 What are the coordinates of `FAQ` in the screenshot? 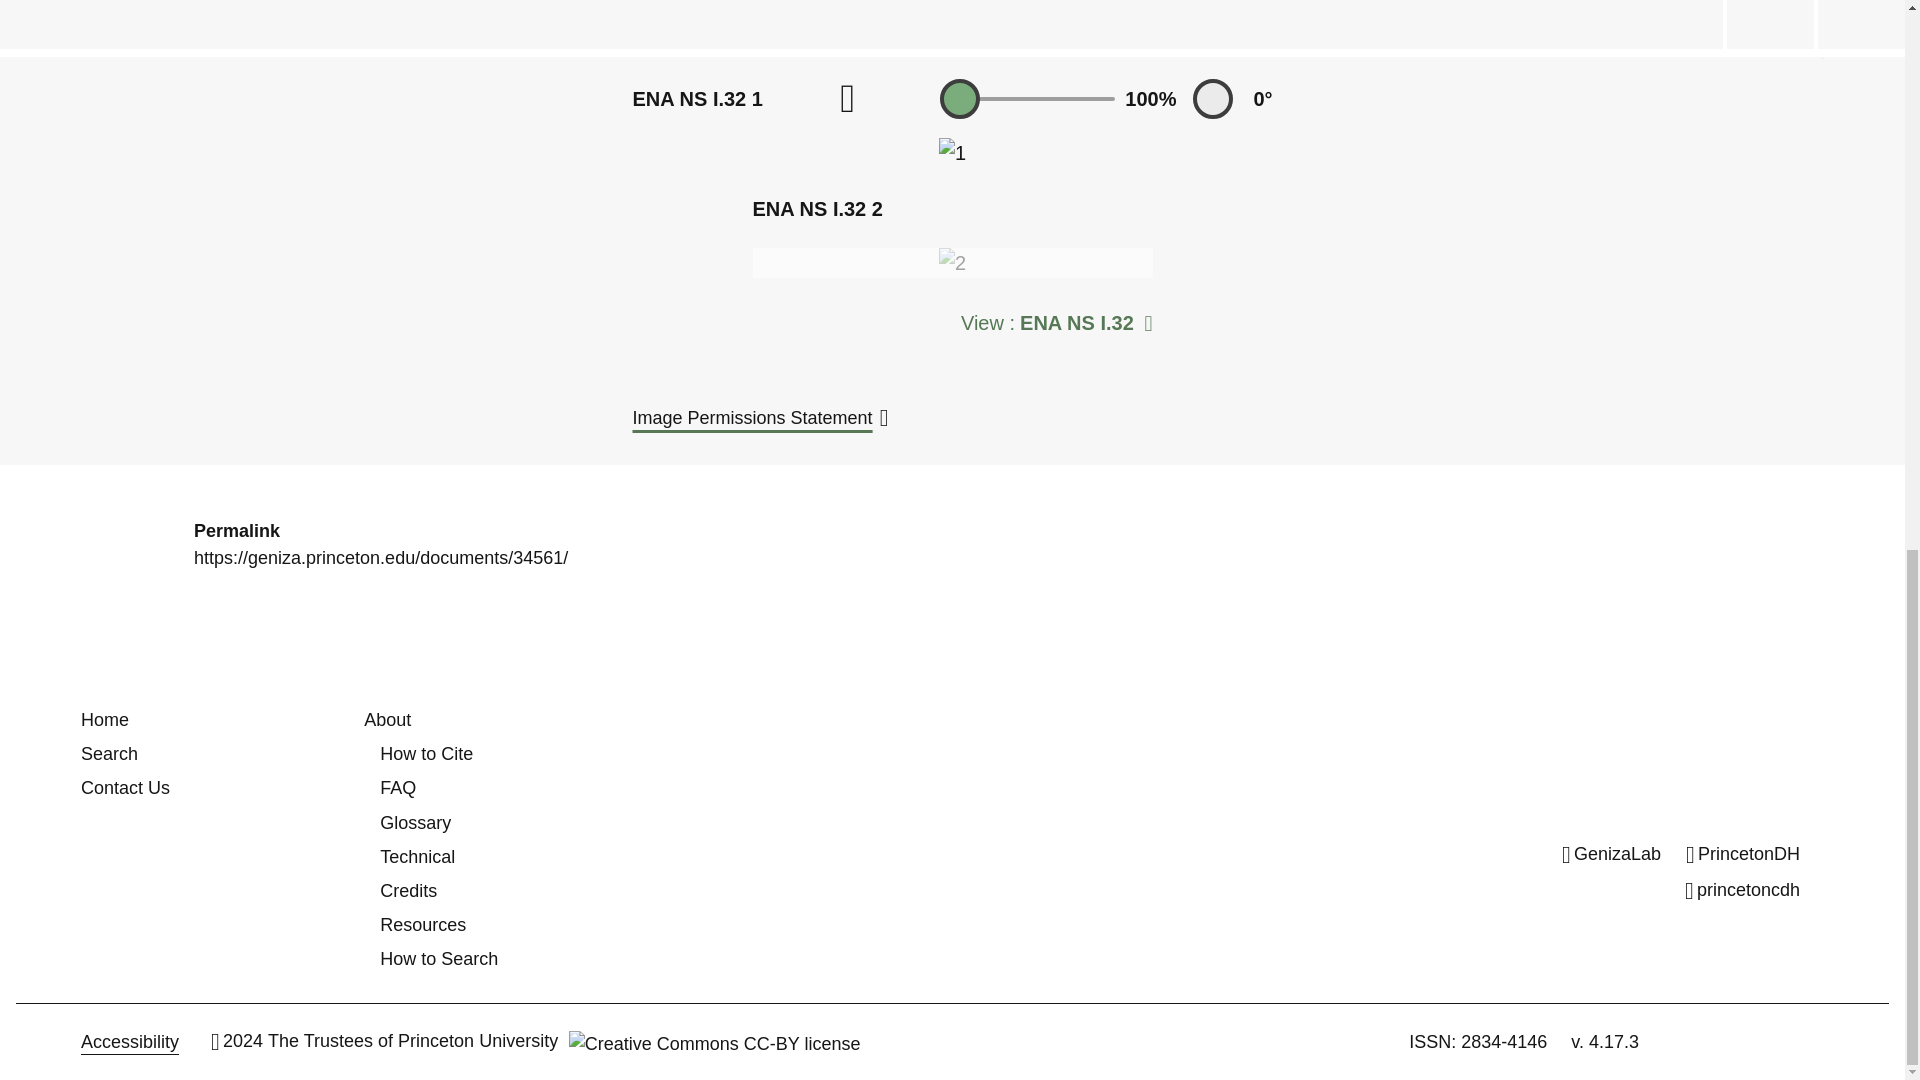 It's located at (398, 788).